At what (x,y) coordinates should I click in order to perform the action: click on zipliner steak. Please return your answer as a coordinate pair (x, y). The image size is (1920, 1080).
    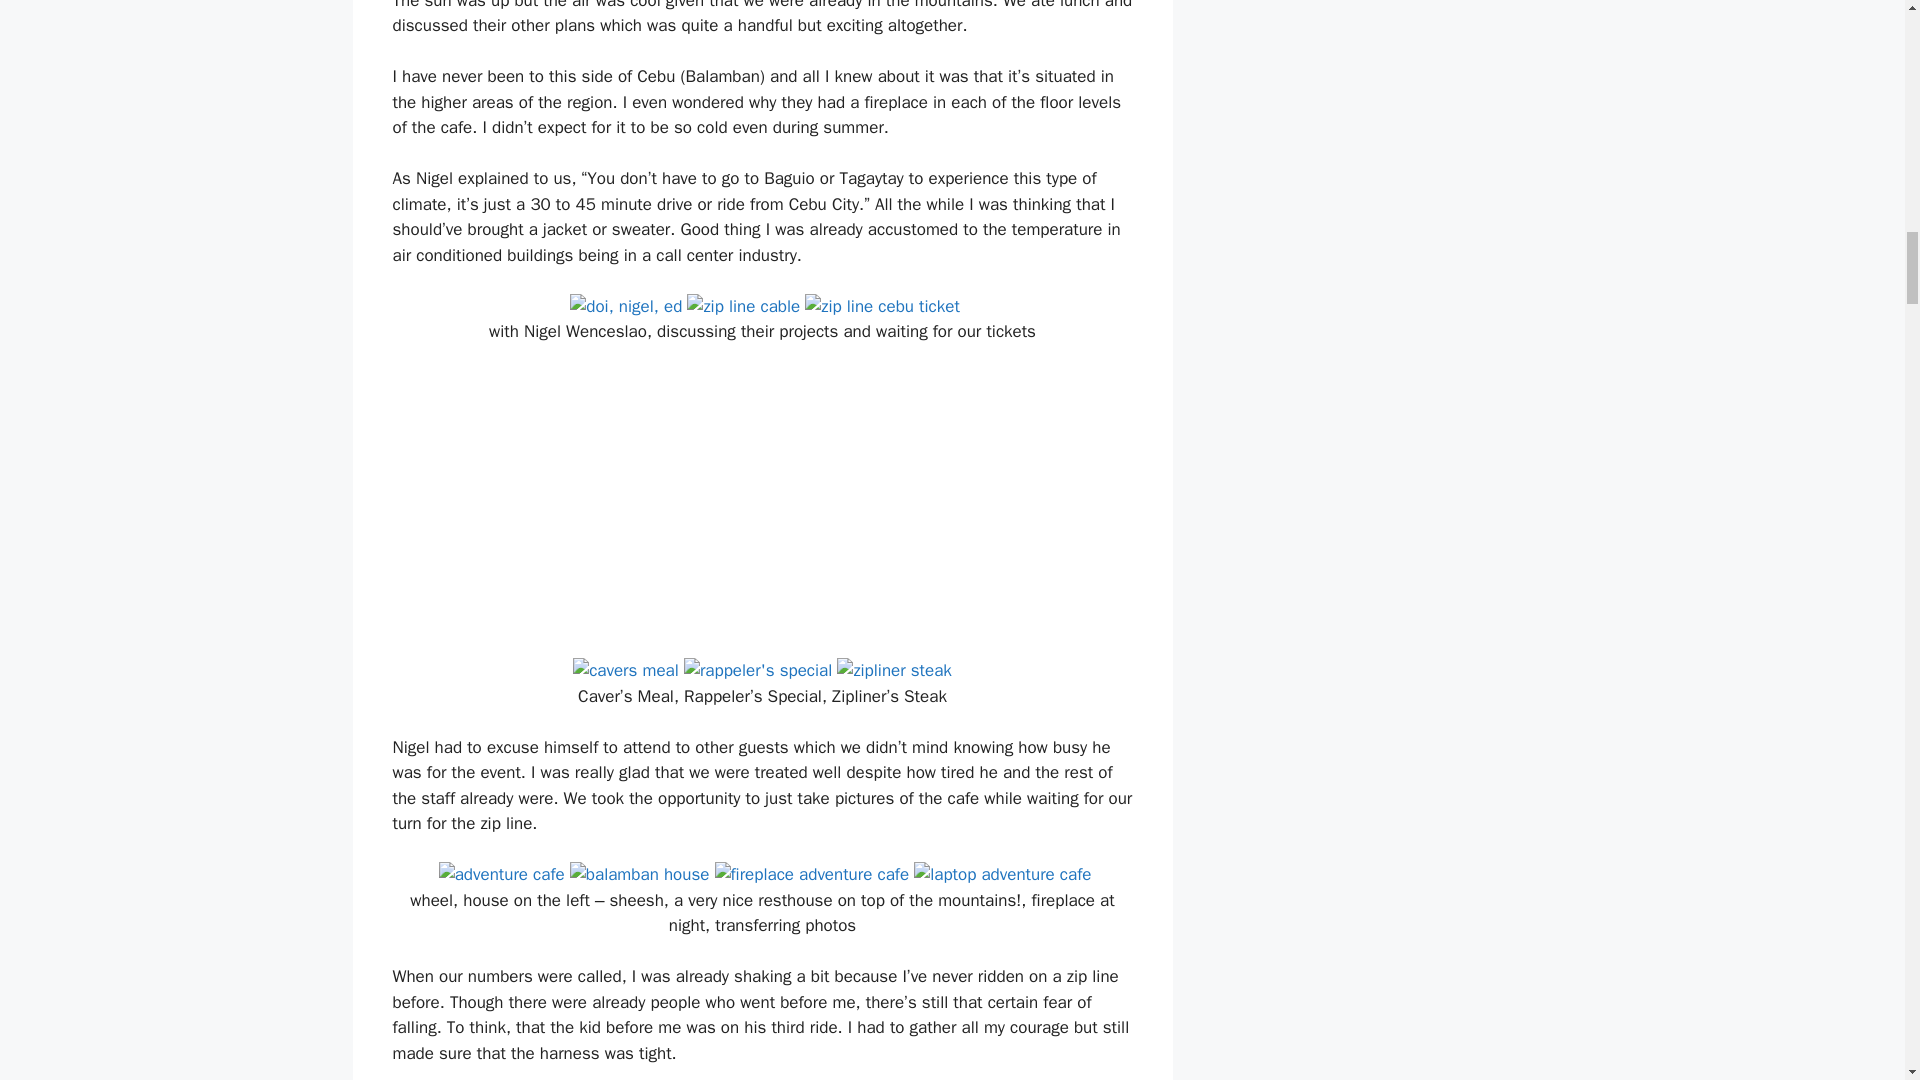
    Looking at the image, I should click on (894, 670).